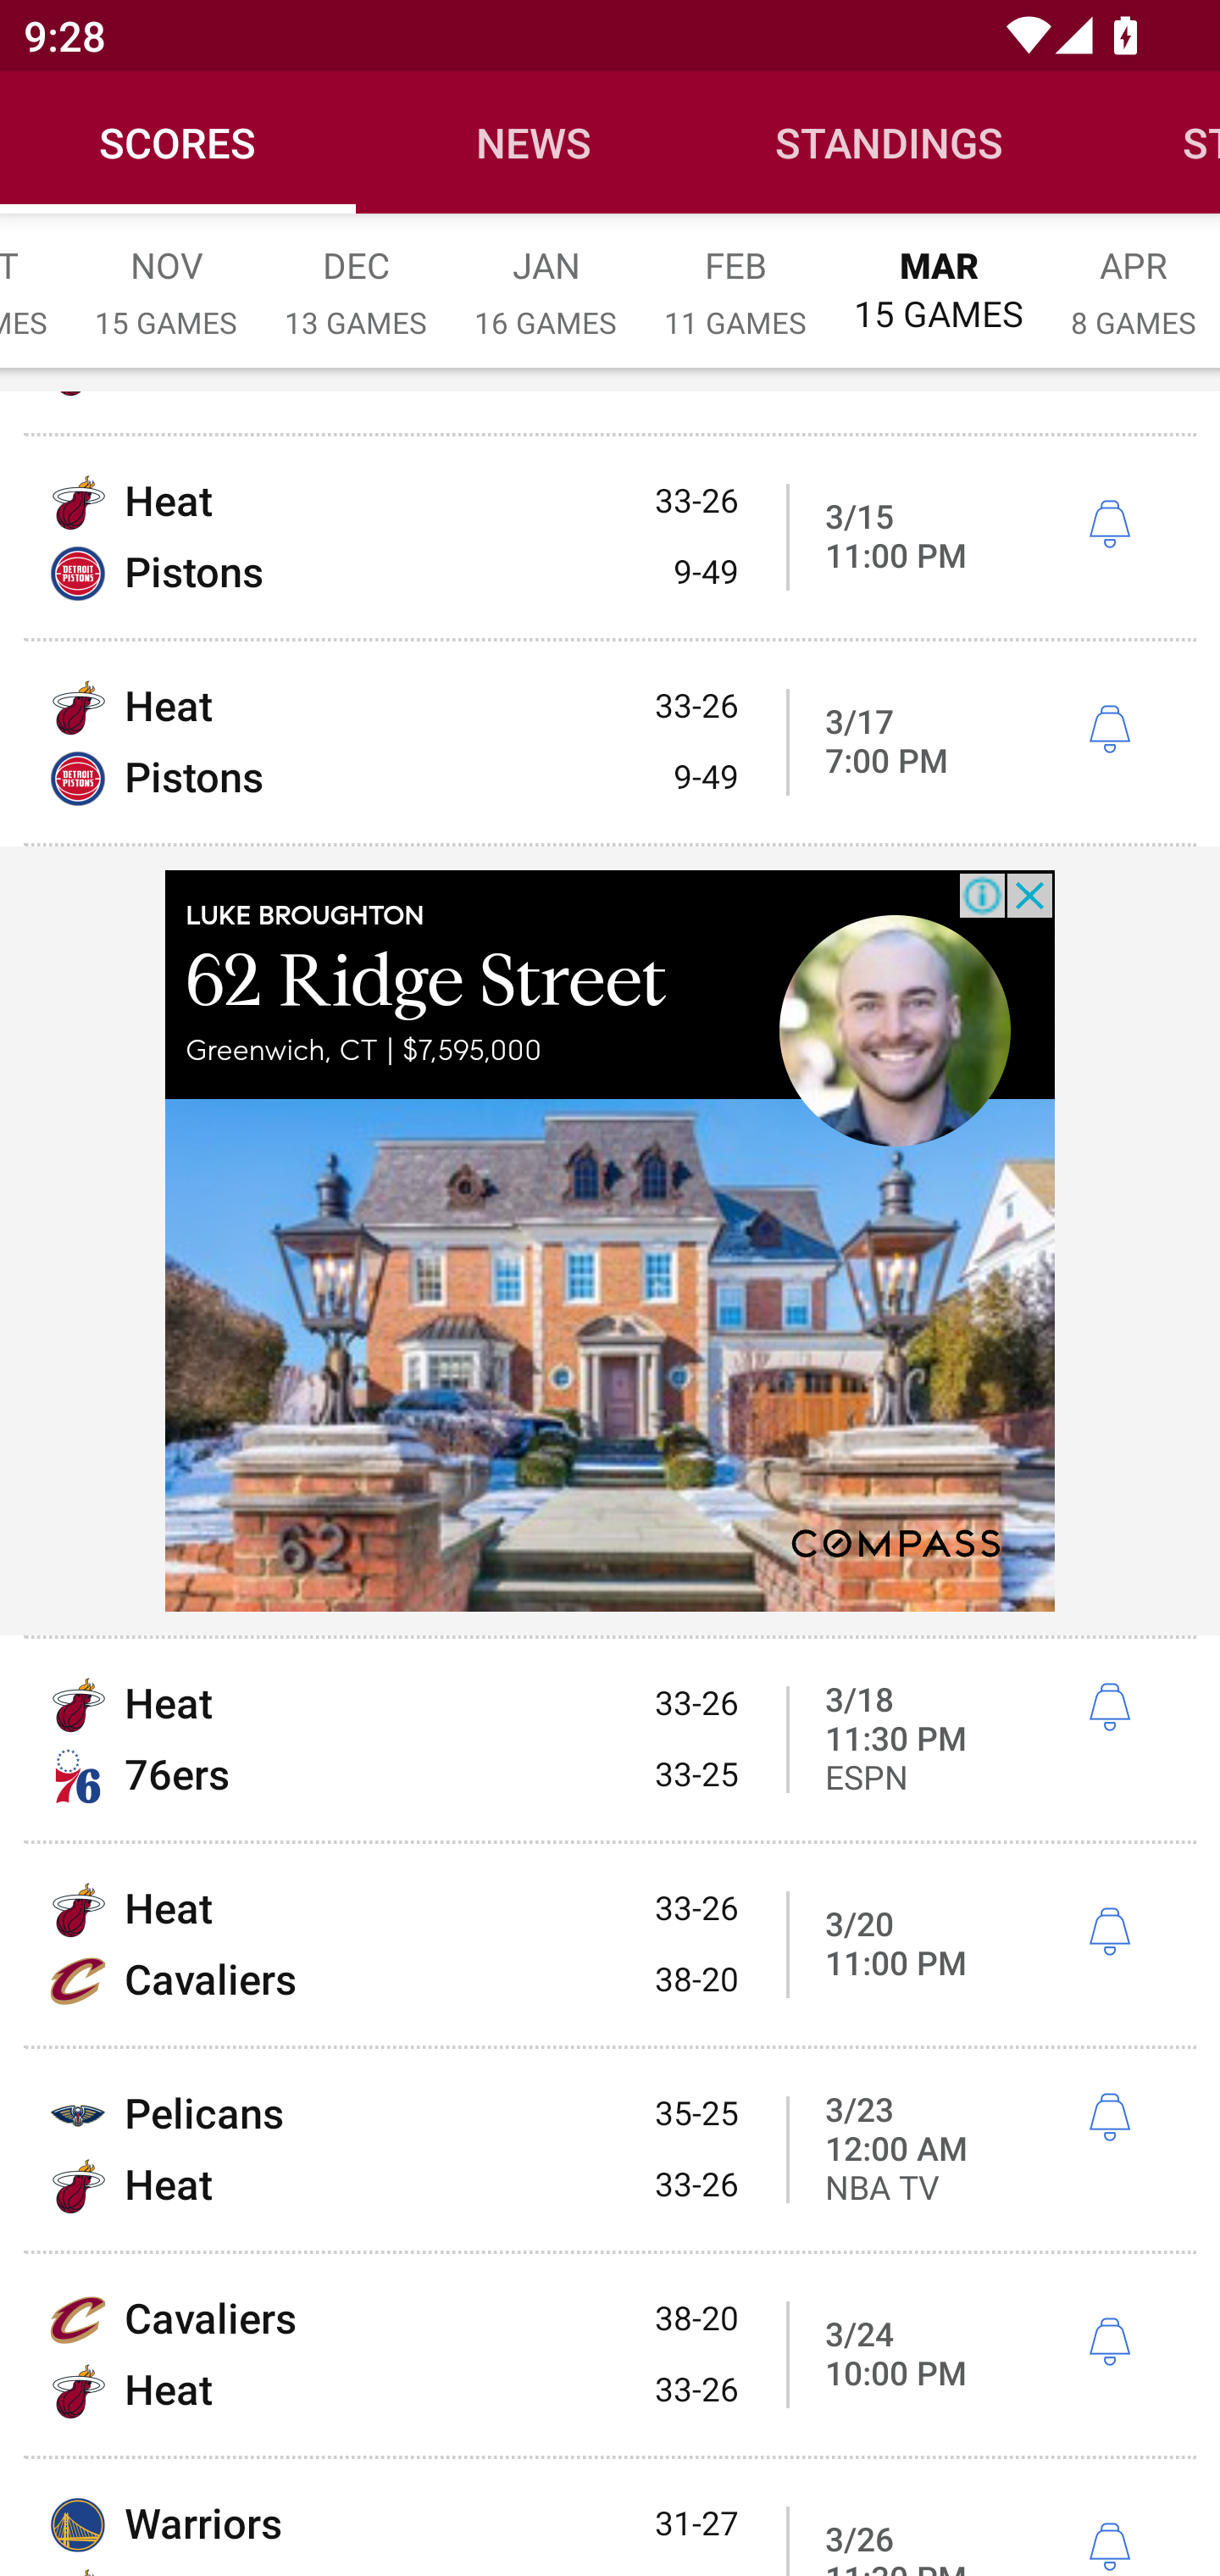 This screenshot has height=2576, width=1220. What do you see at coordinates (1109, 1707) in the screenshot?
I see `í` at bounding box center [1109, 1707].